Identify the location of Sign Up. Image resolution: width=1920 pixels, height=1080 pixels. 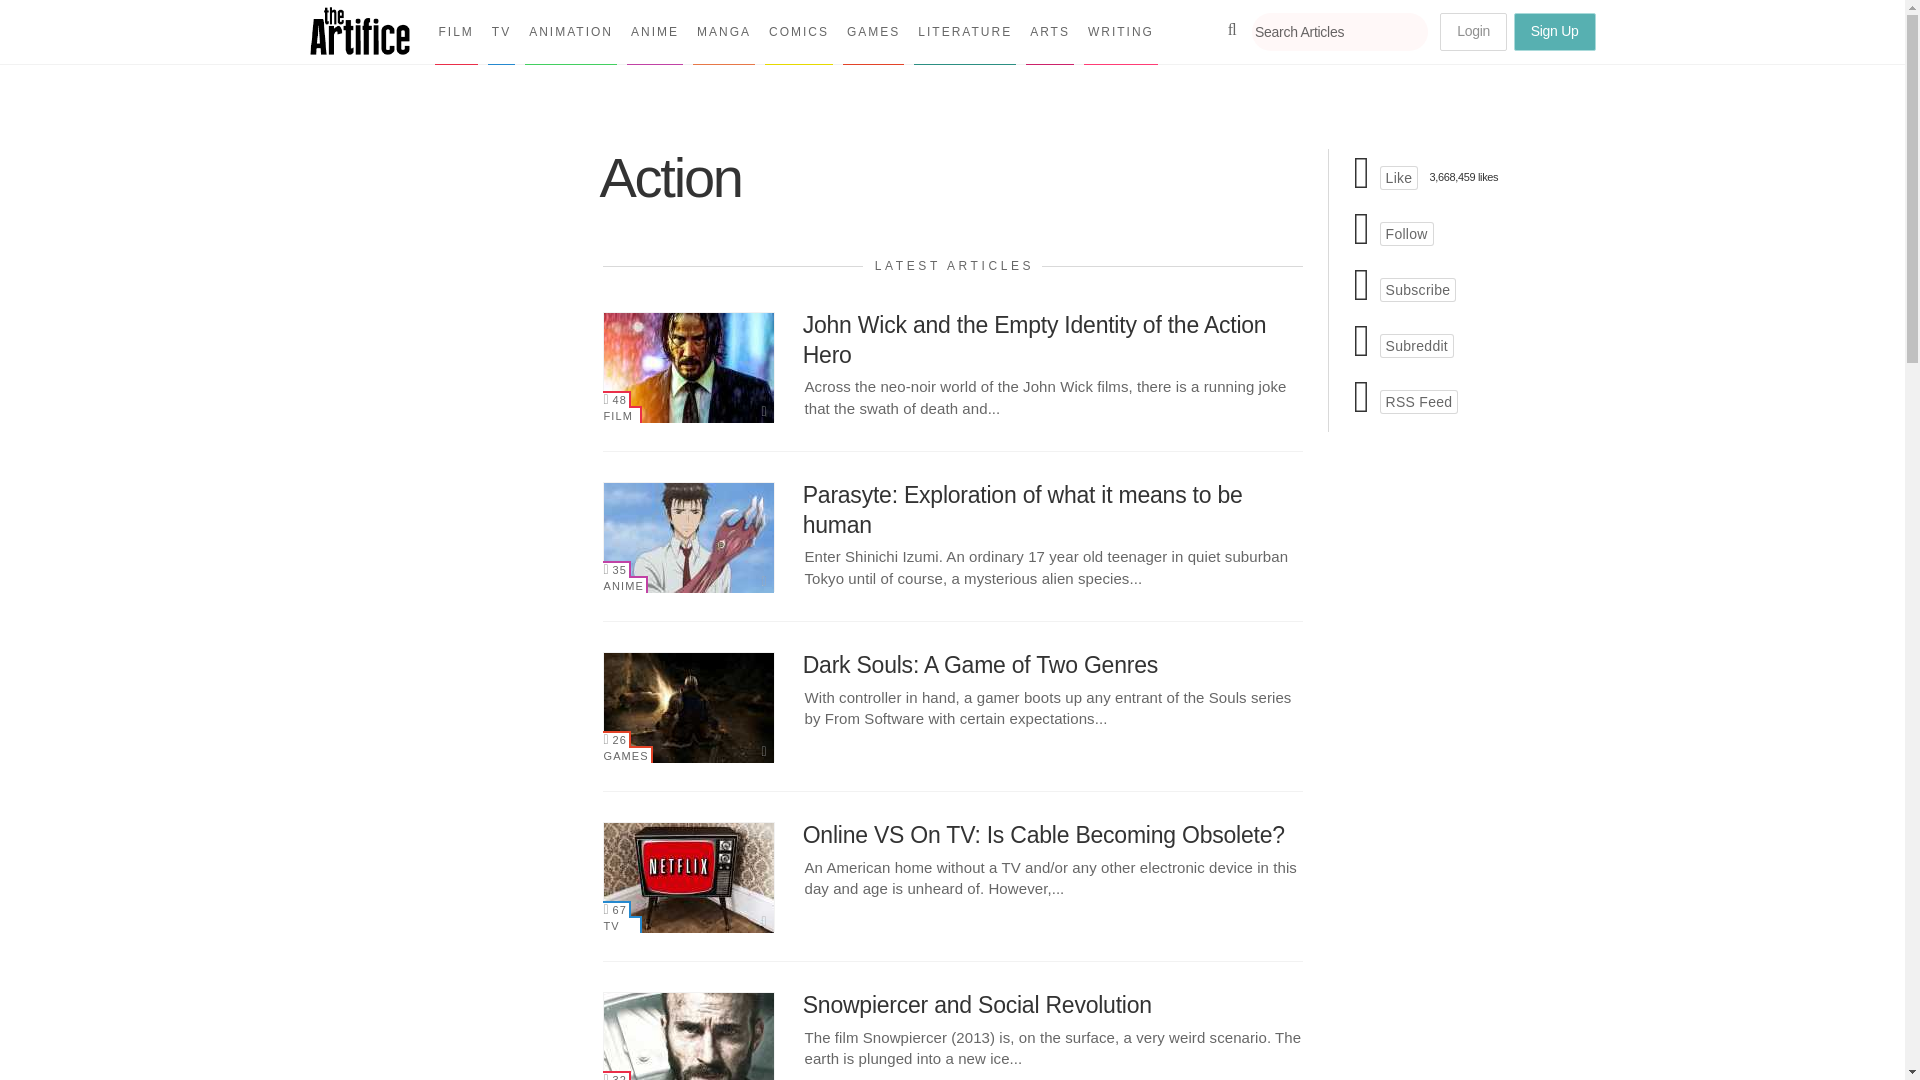
(1554, 31).